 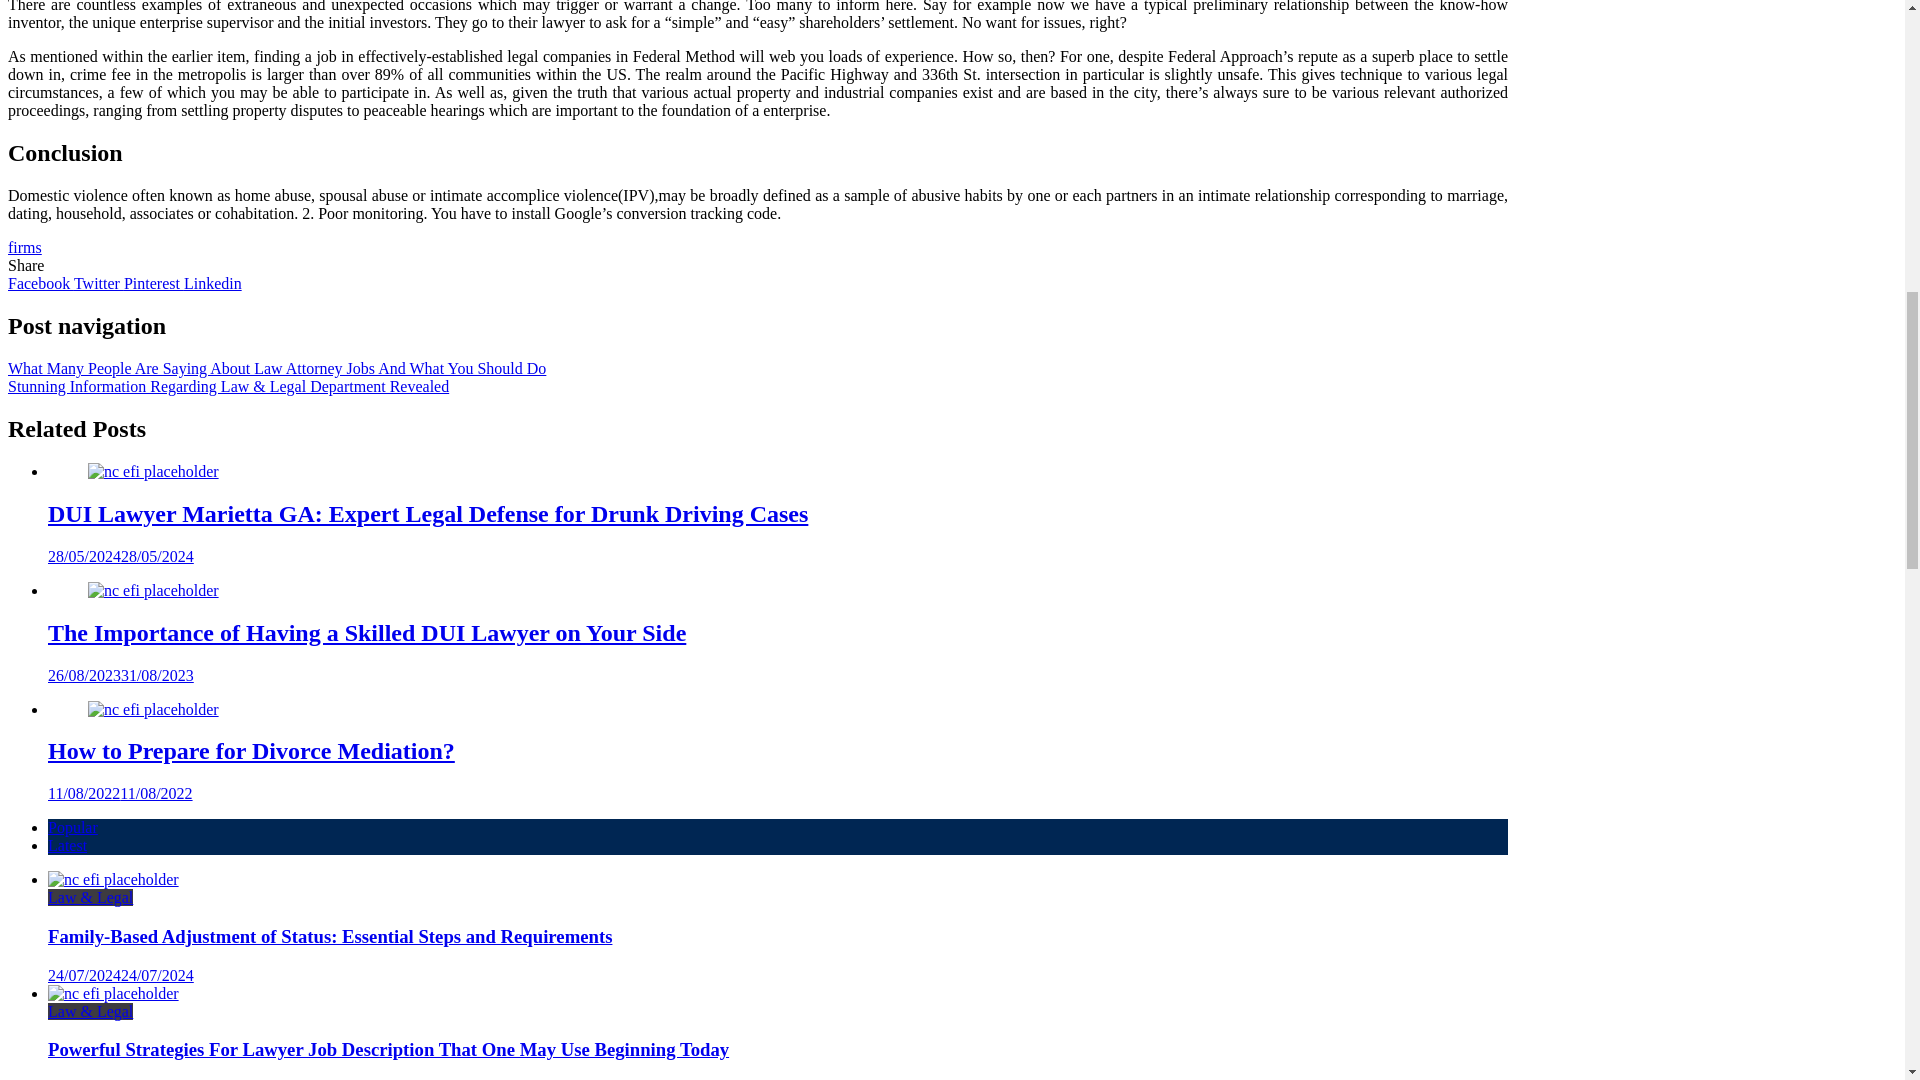 I want to click on Linkedin, so click(x=212, y=283).